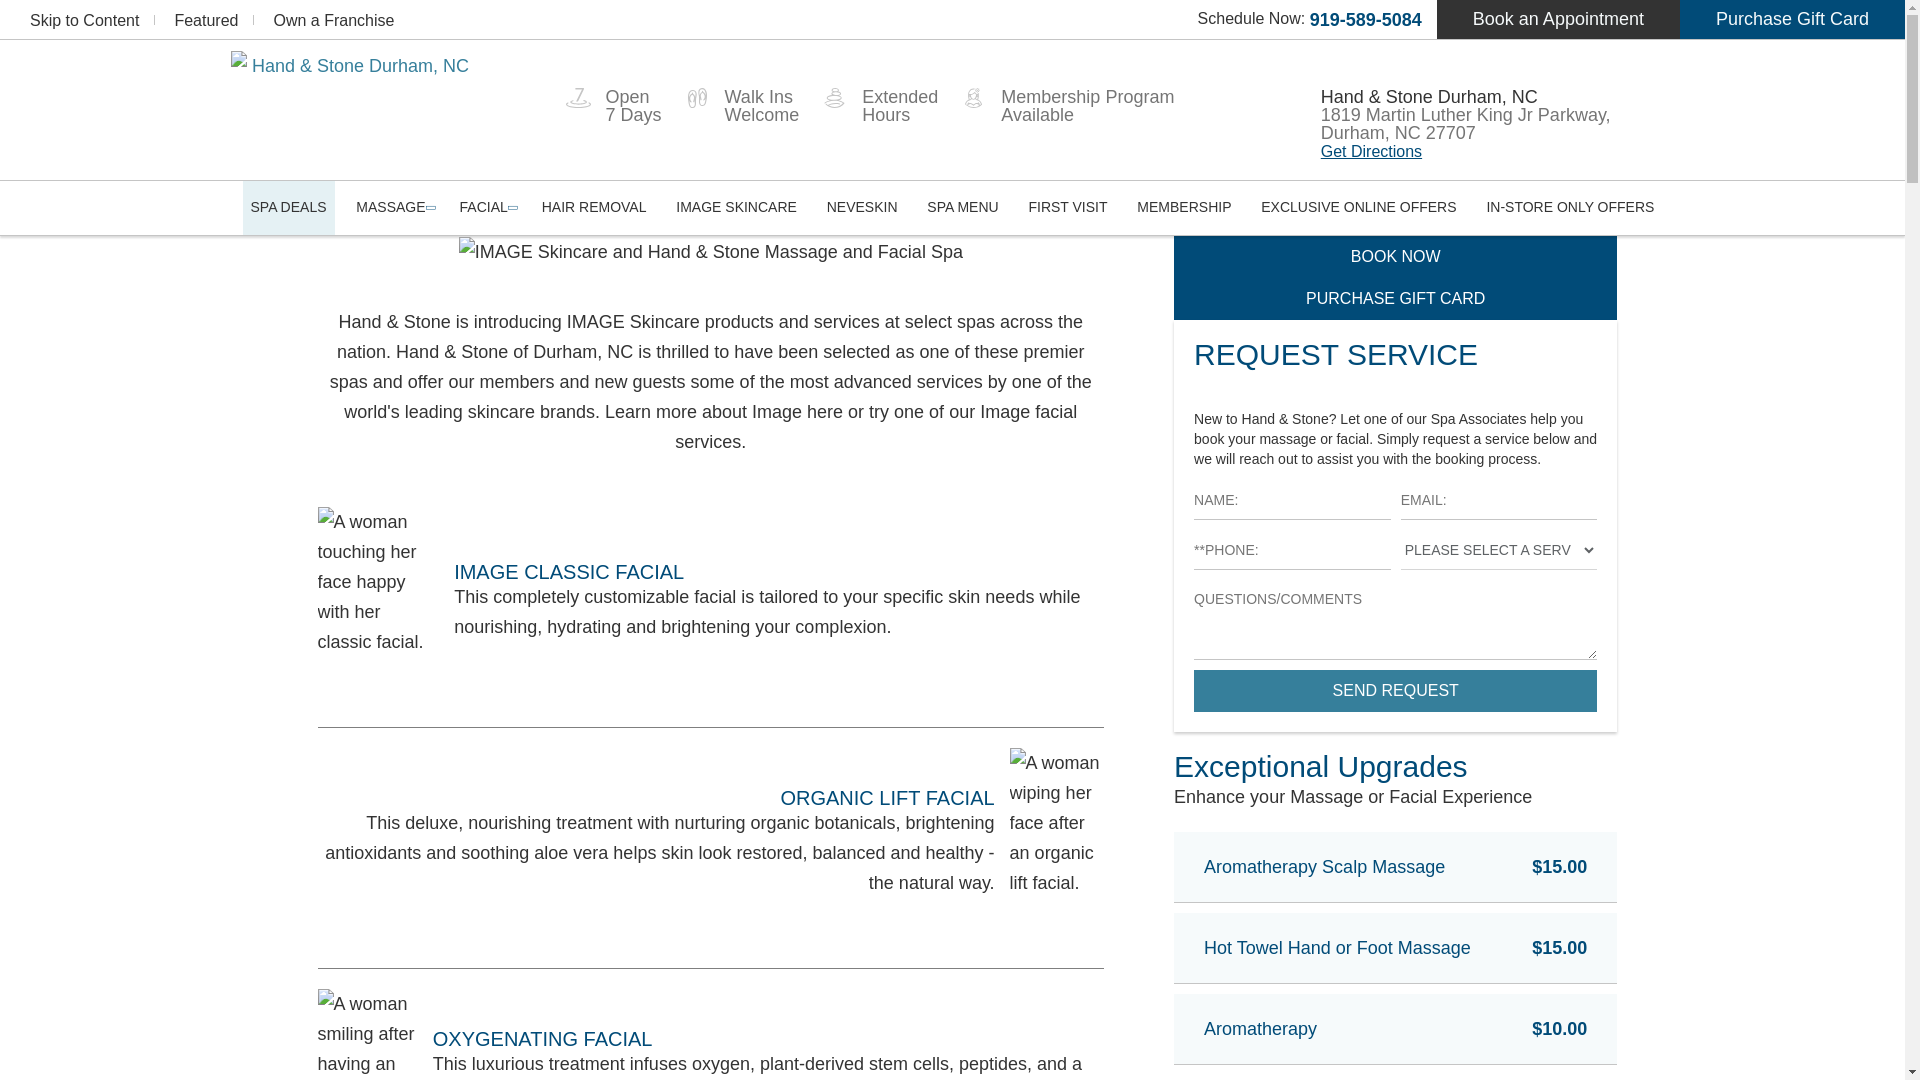 This screenshot has width=1920, height=1080. I want to click on Skip to Content, so click(84, 20).